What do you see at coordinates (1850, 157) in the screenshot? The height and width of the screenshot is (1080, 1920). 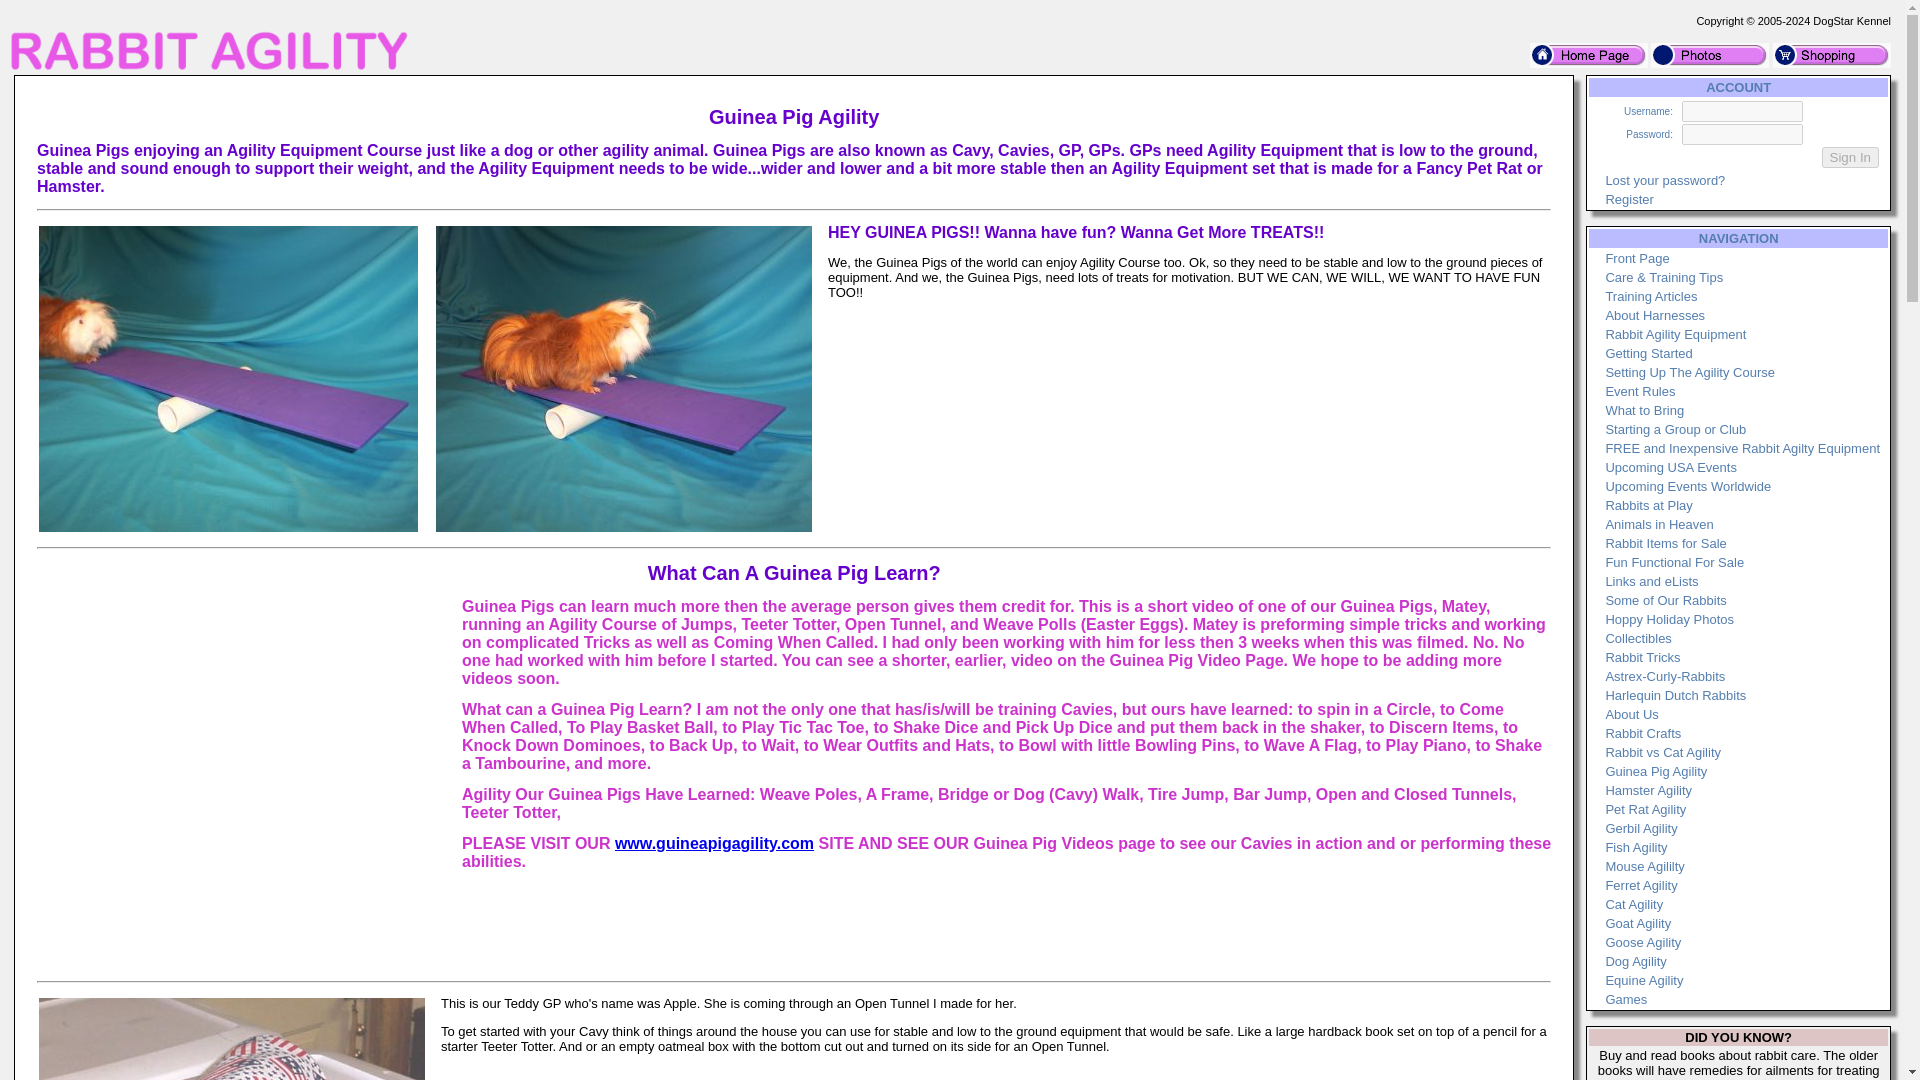 I see `Sign In` at bounding box center [1850, 157].